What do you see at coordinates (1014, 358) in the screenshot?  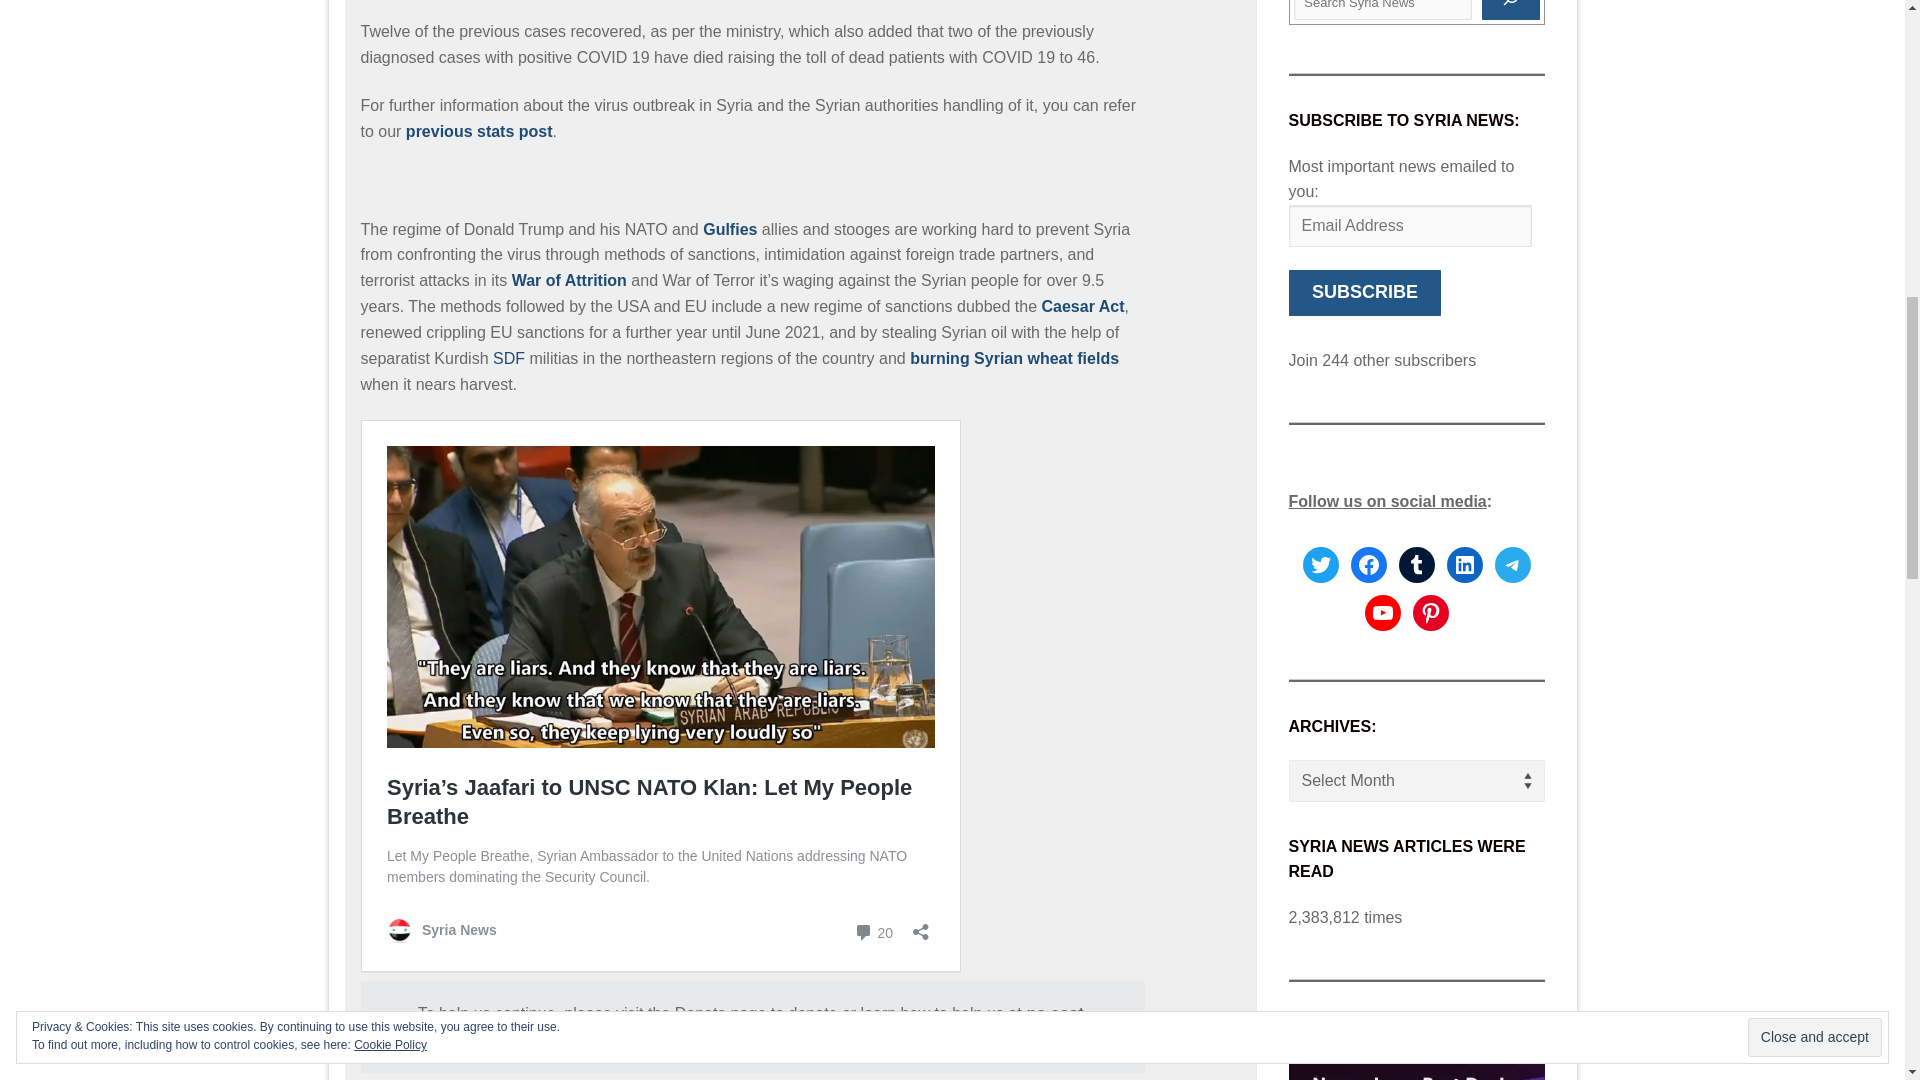 I see `burning Syrian wheat fields` at bounding box center [1014, 358].